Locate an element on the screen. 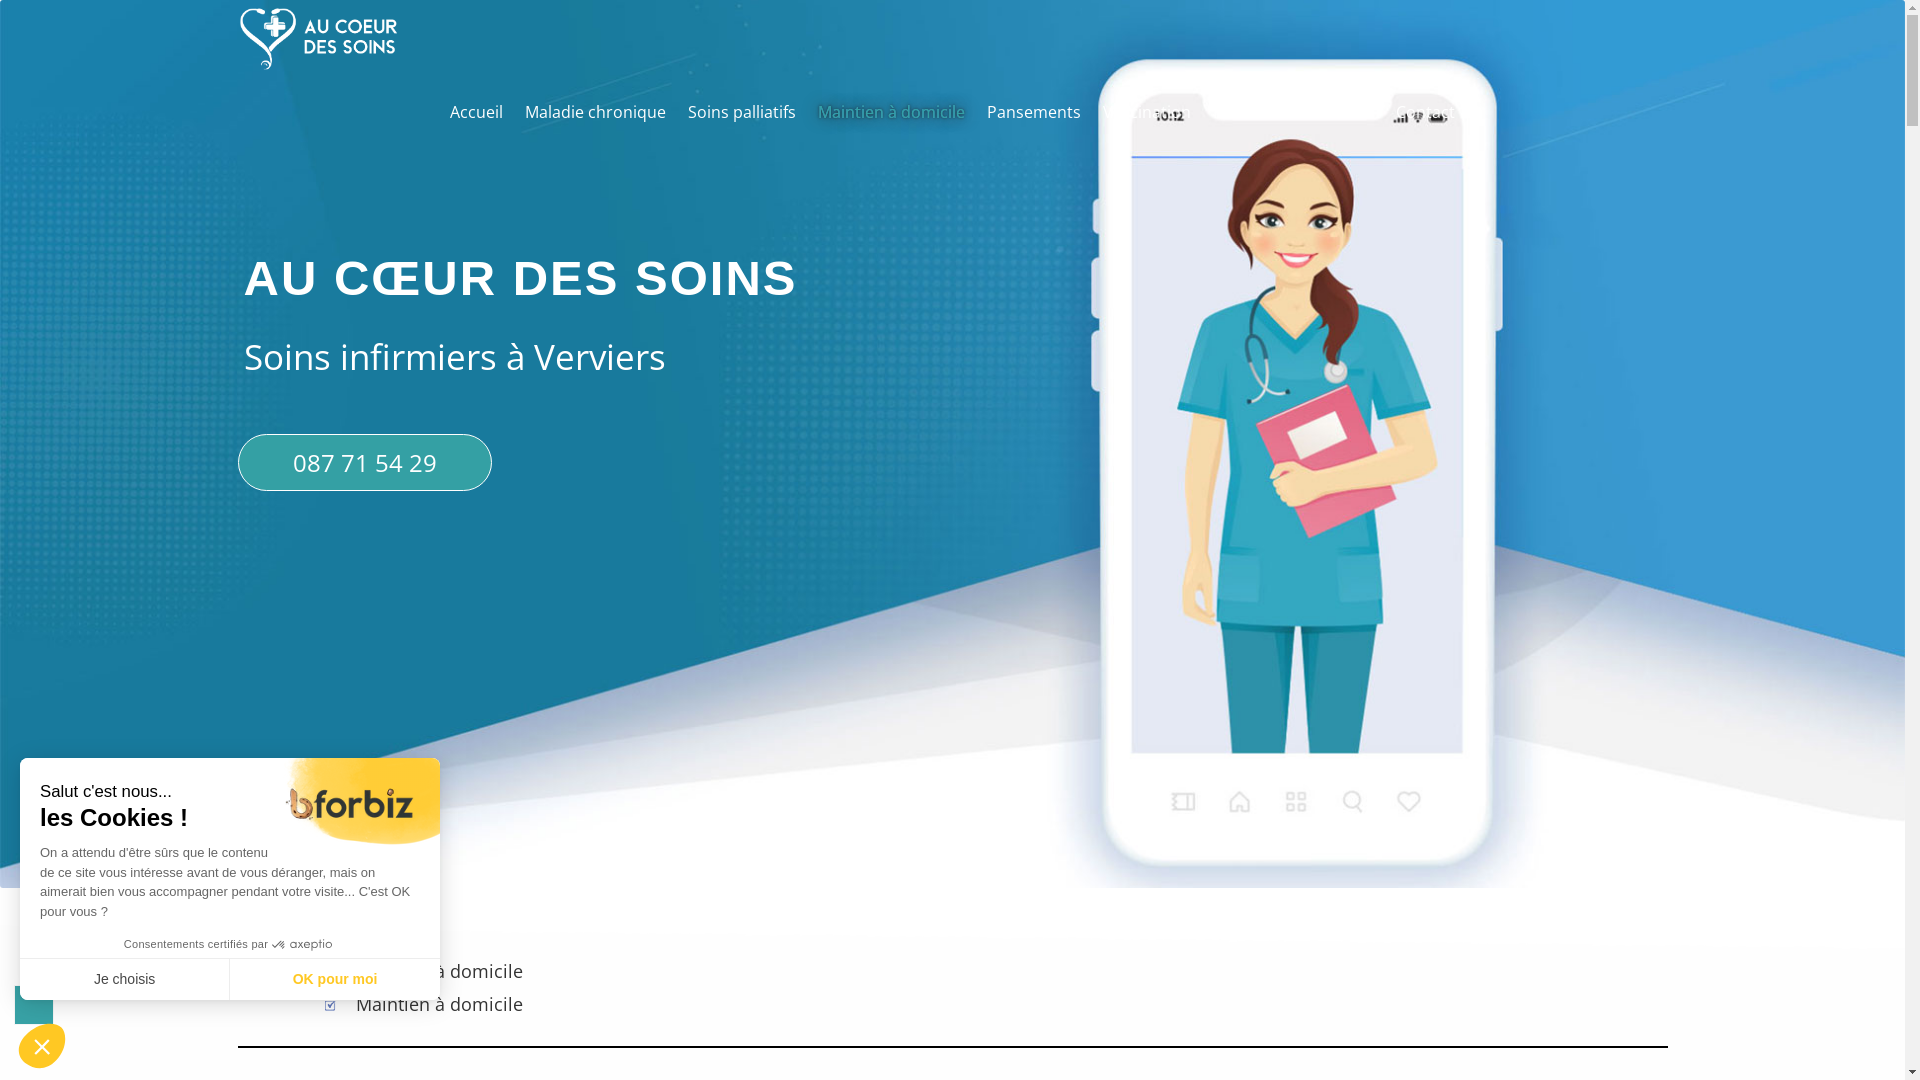 Image resolution: width=1920 pixels, height=1080 pixels. Je choisis is located at coordinates (125, 979).